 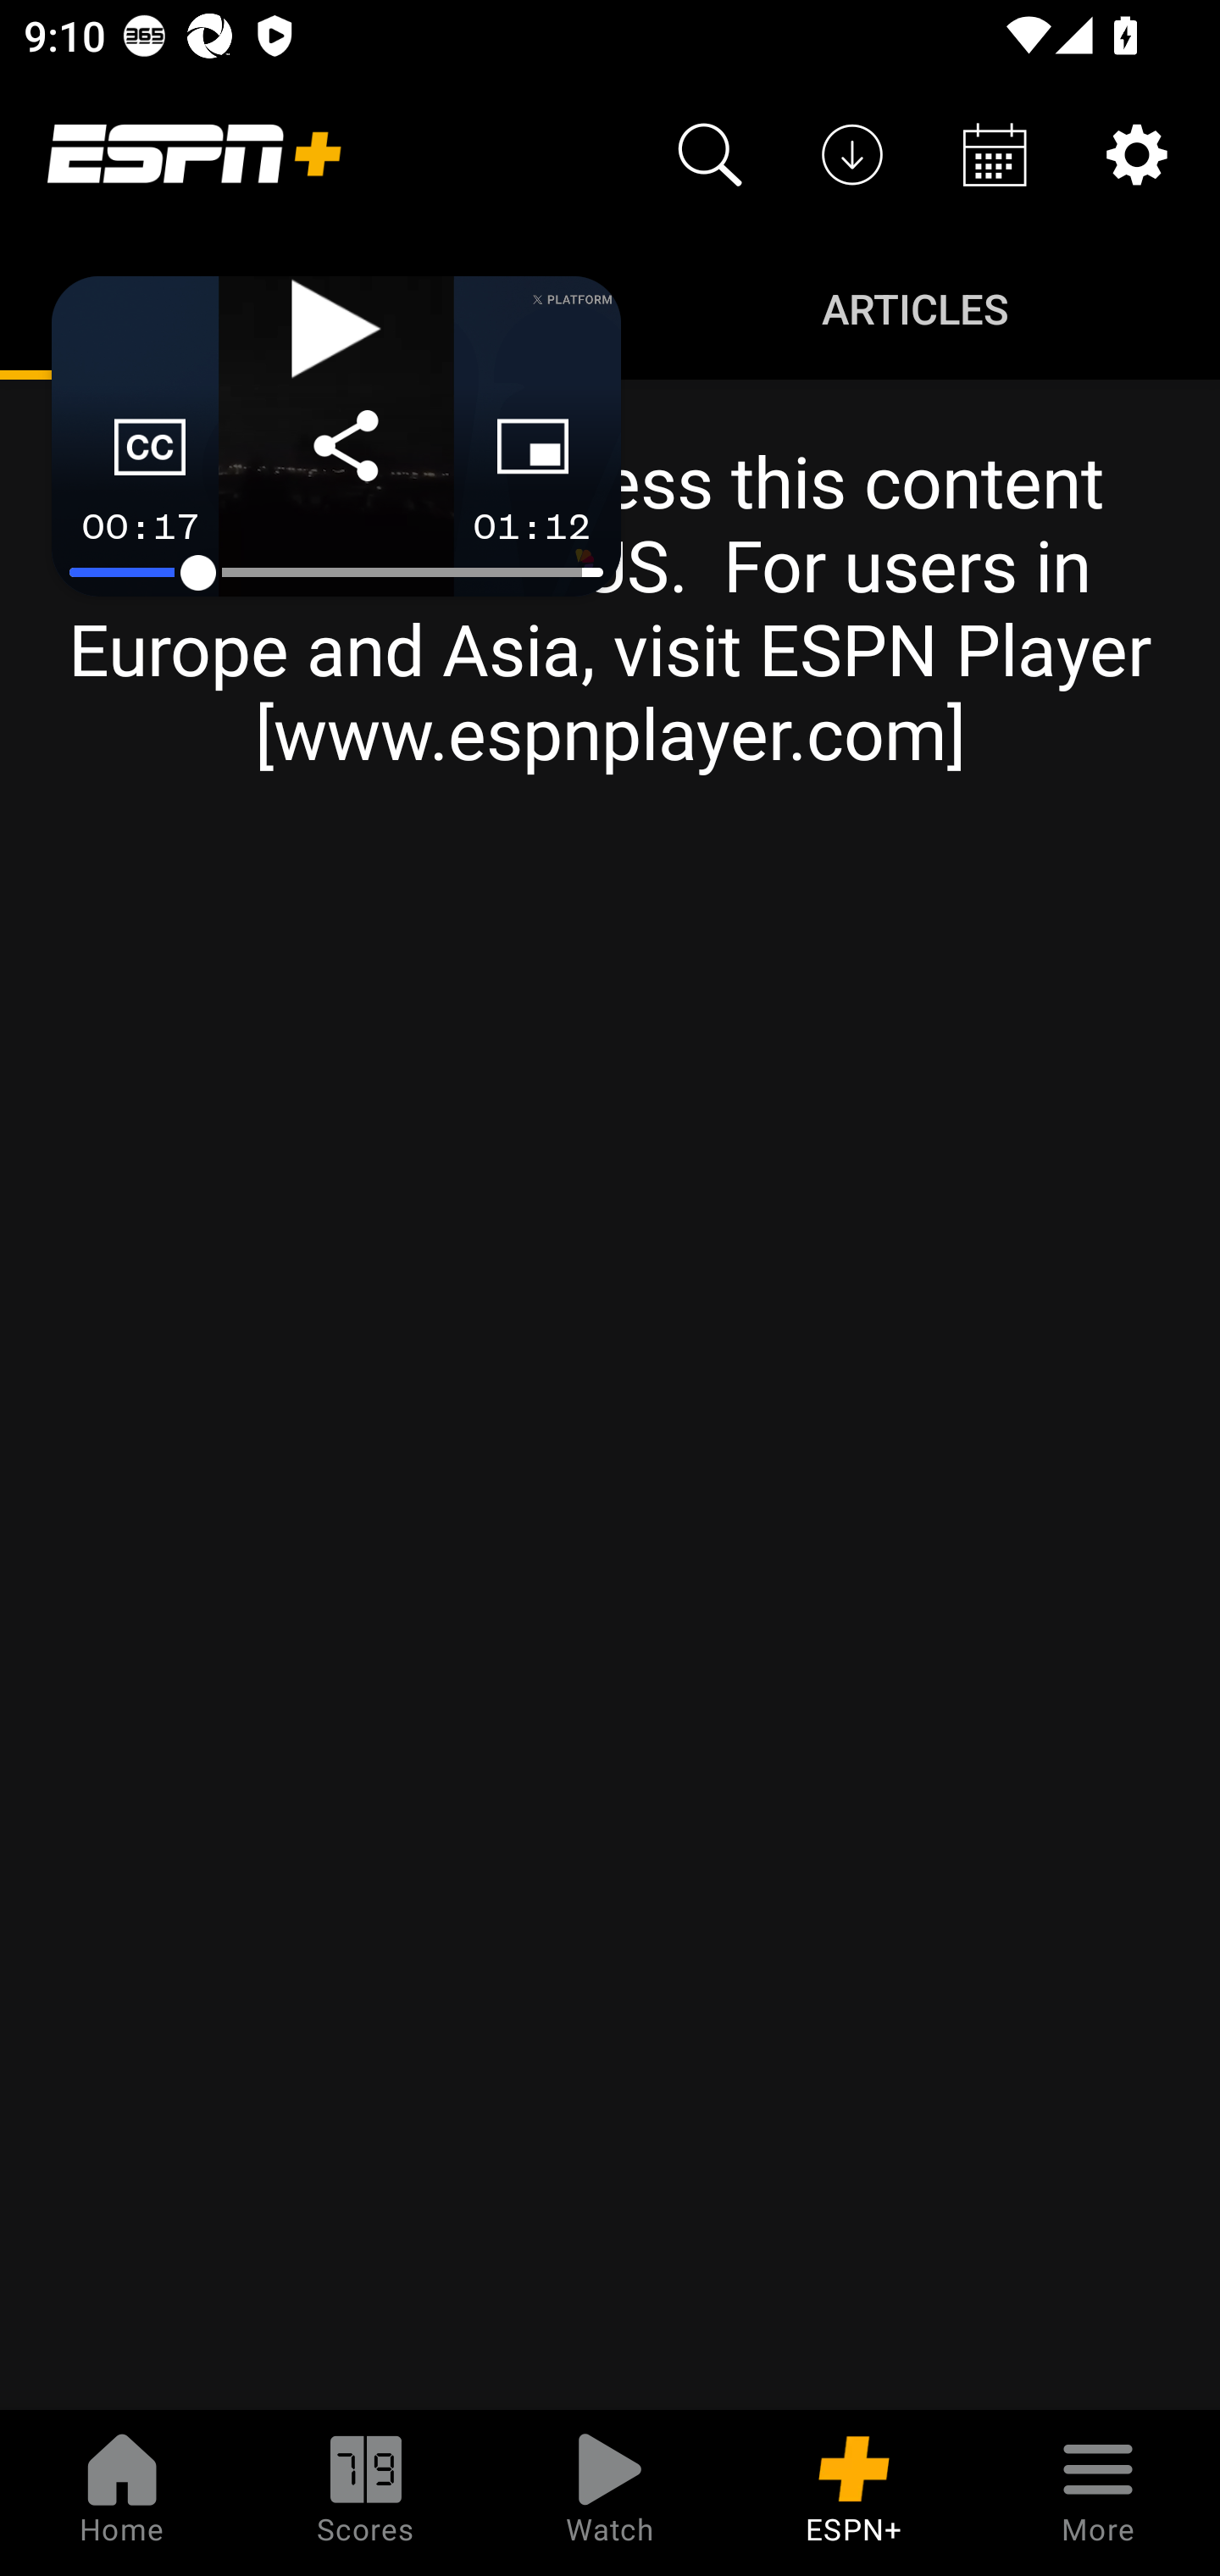 I want to click on Articles ARTICLES, so click(x=915, y=307).